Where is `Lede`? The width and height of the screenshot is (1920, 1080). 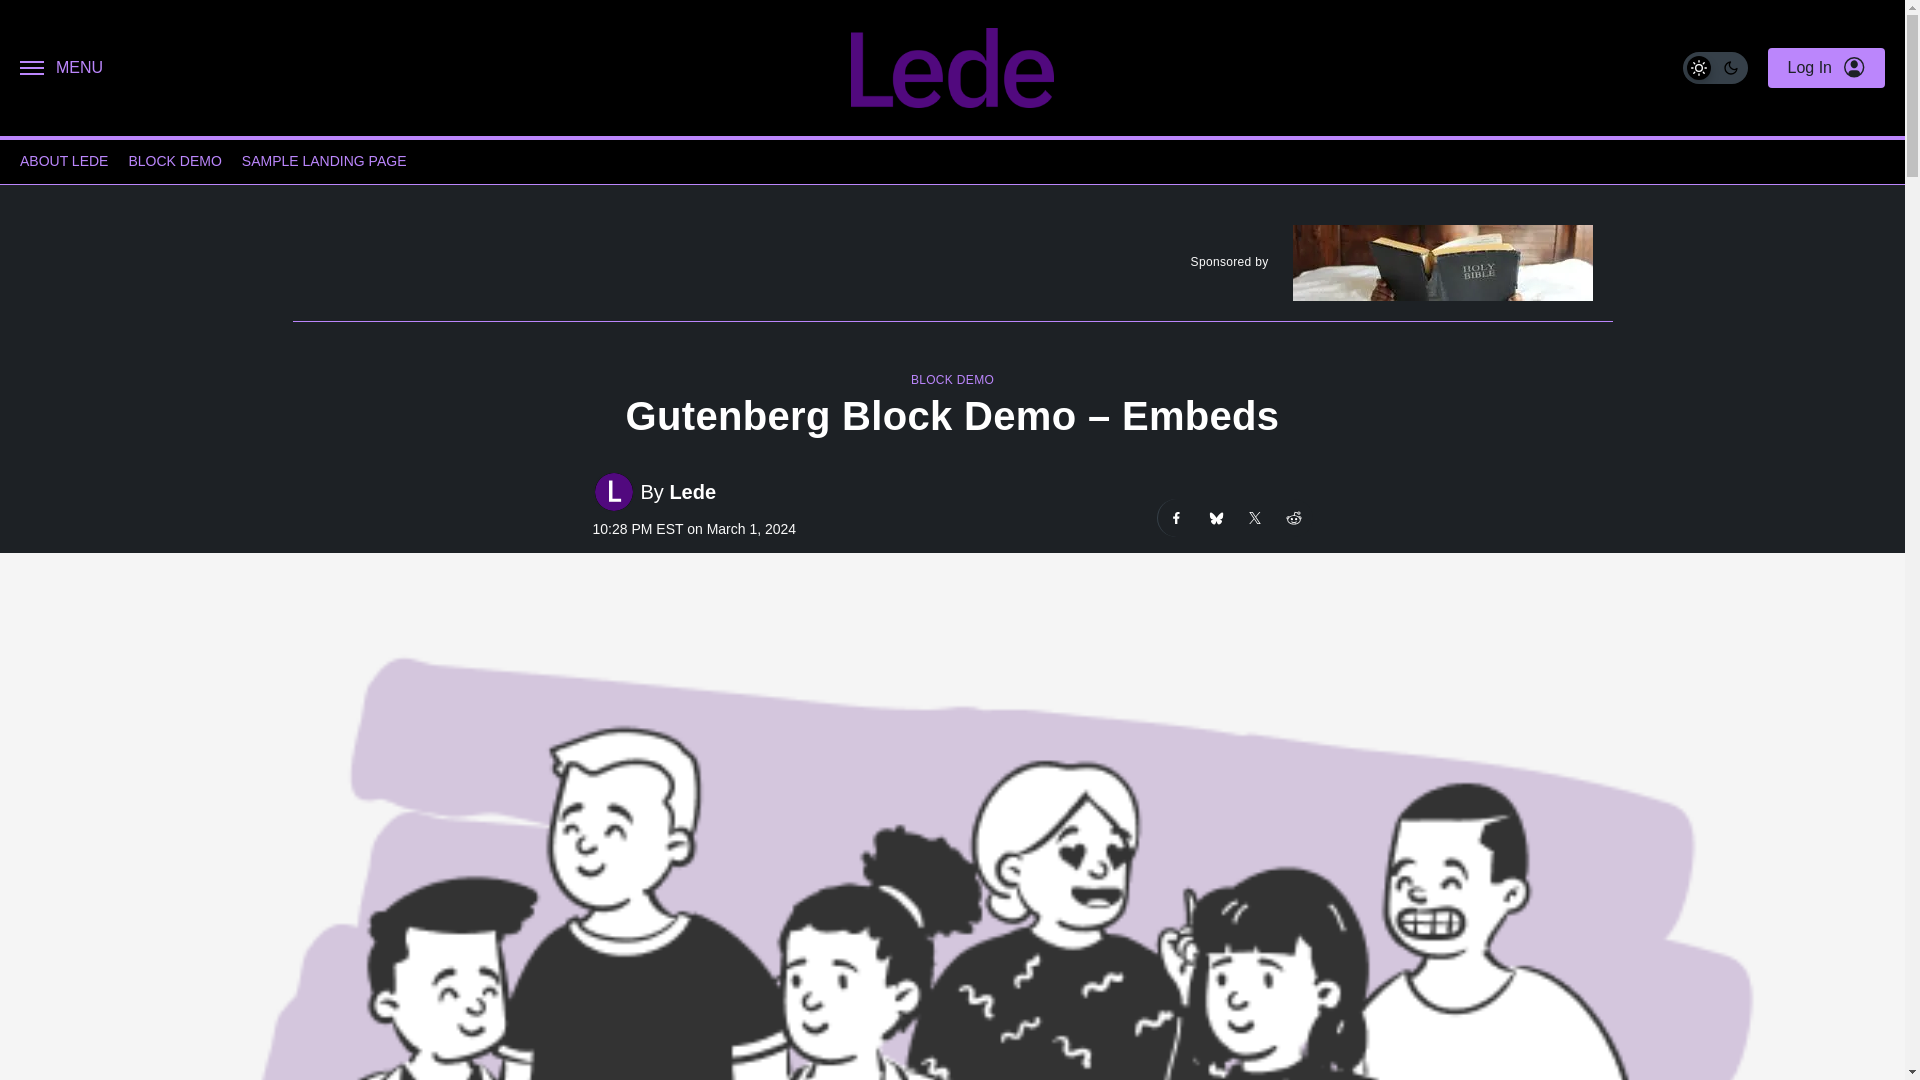
Lede is located at coordinates (692, 491).